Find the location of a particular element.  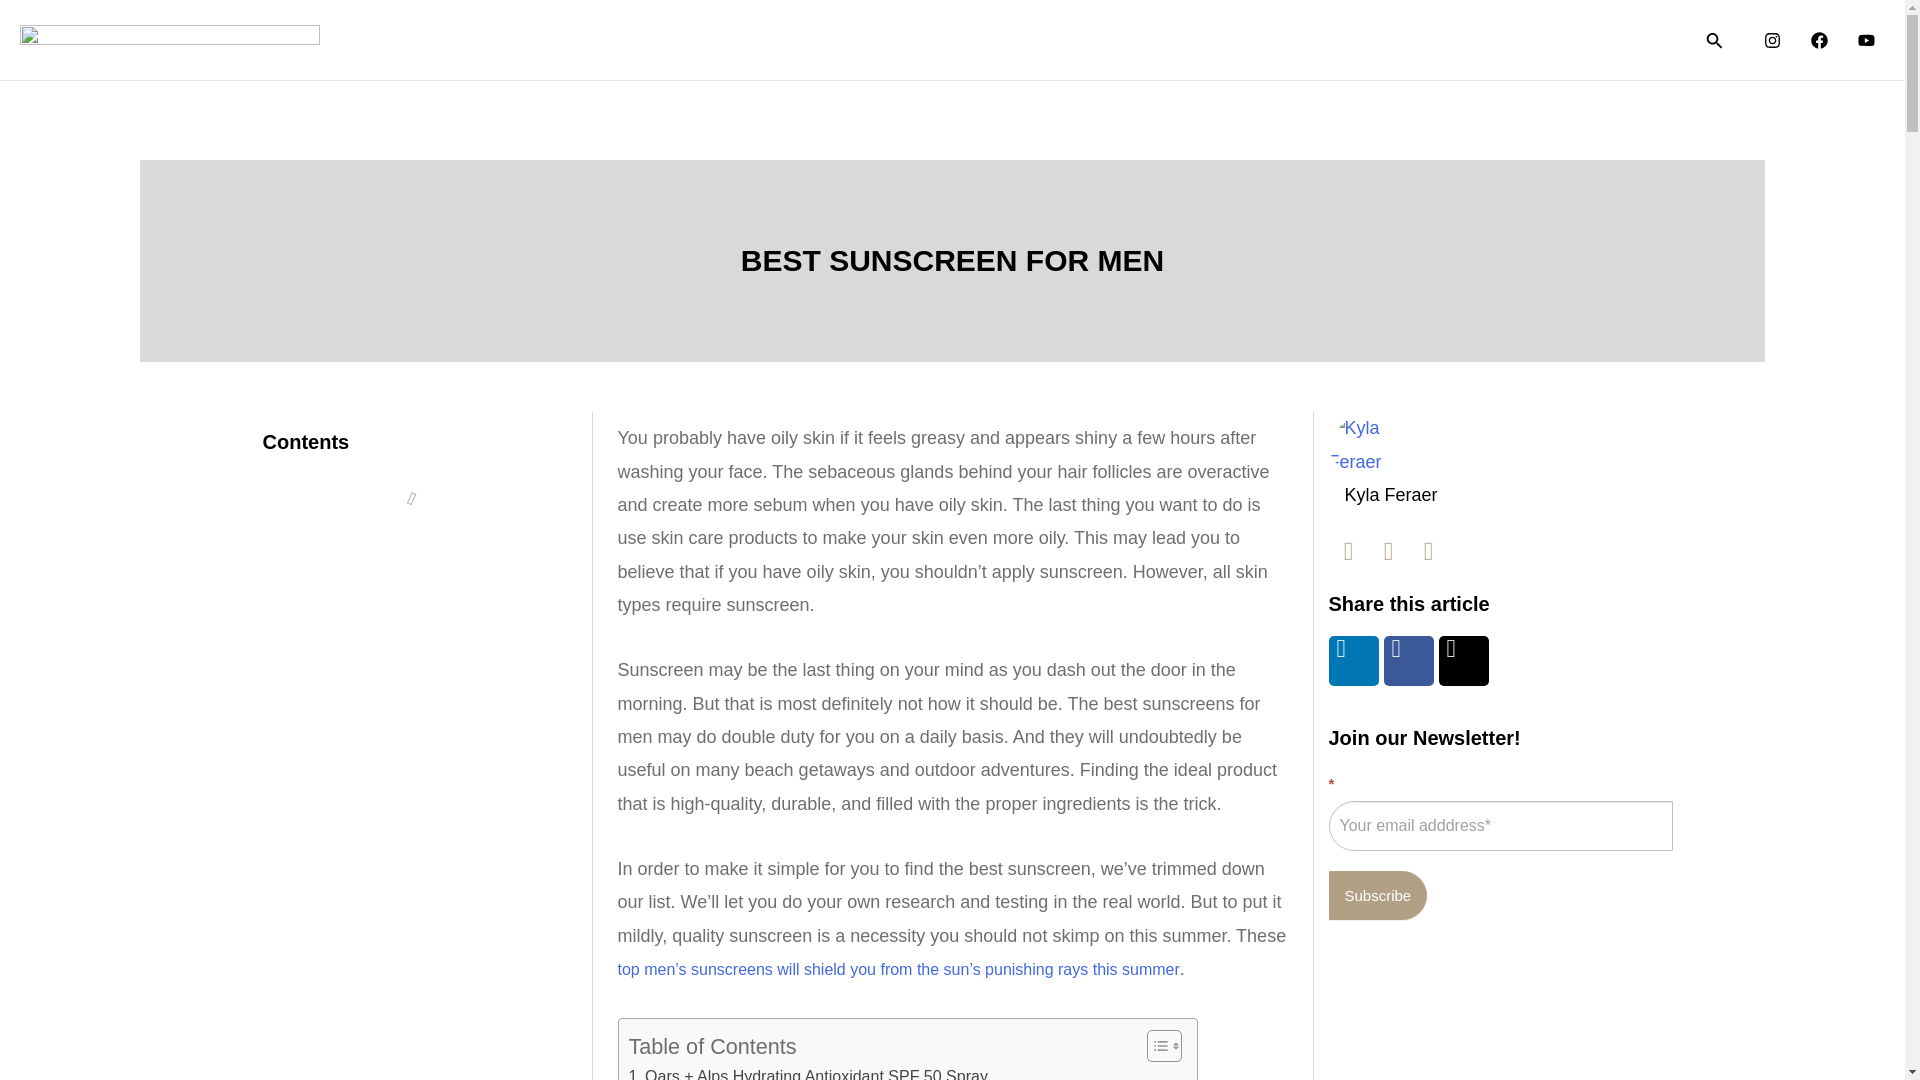

LOOK GOOD is located at coordinates (1170, 40).